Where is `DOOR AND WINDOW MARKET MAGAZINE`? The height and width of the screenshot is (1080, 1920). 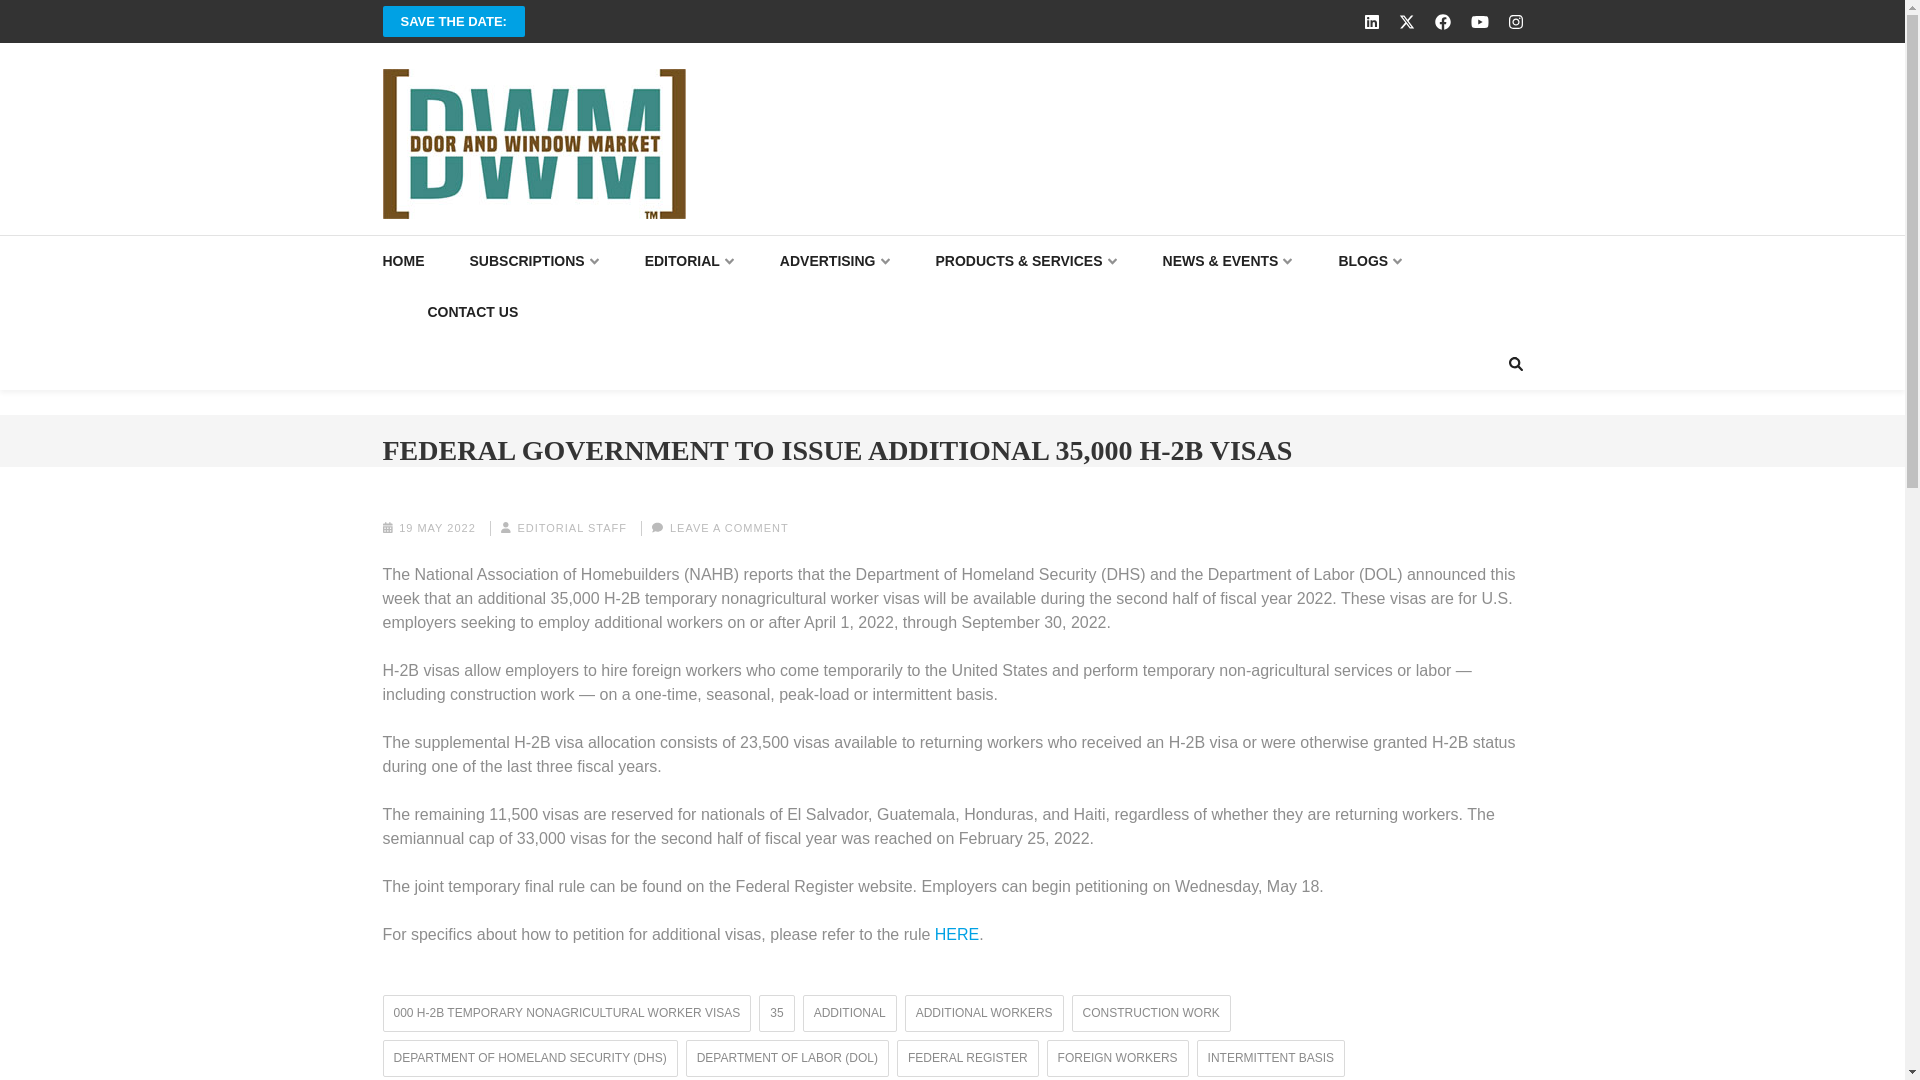
DOOR AND WINDOW MARKET MAGAZINE is located at coordinates (746, 238).